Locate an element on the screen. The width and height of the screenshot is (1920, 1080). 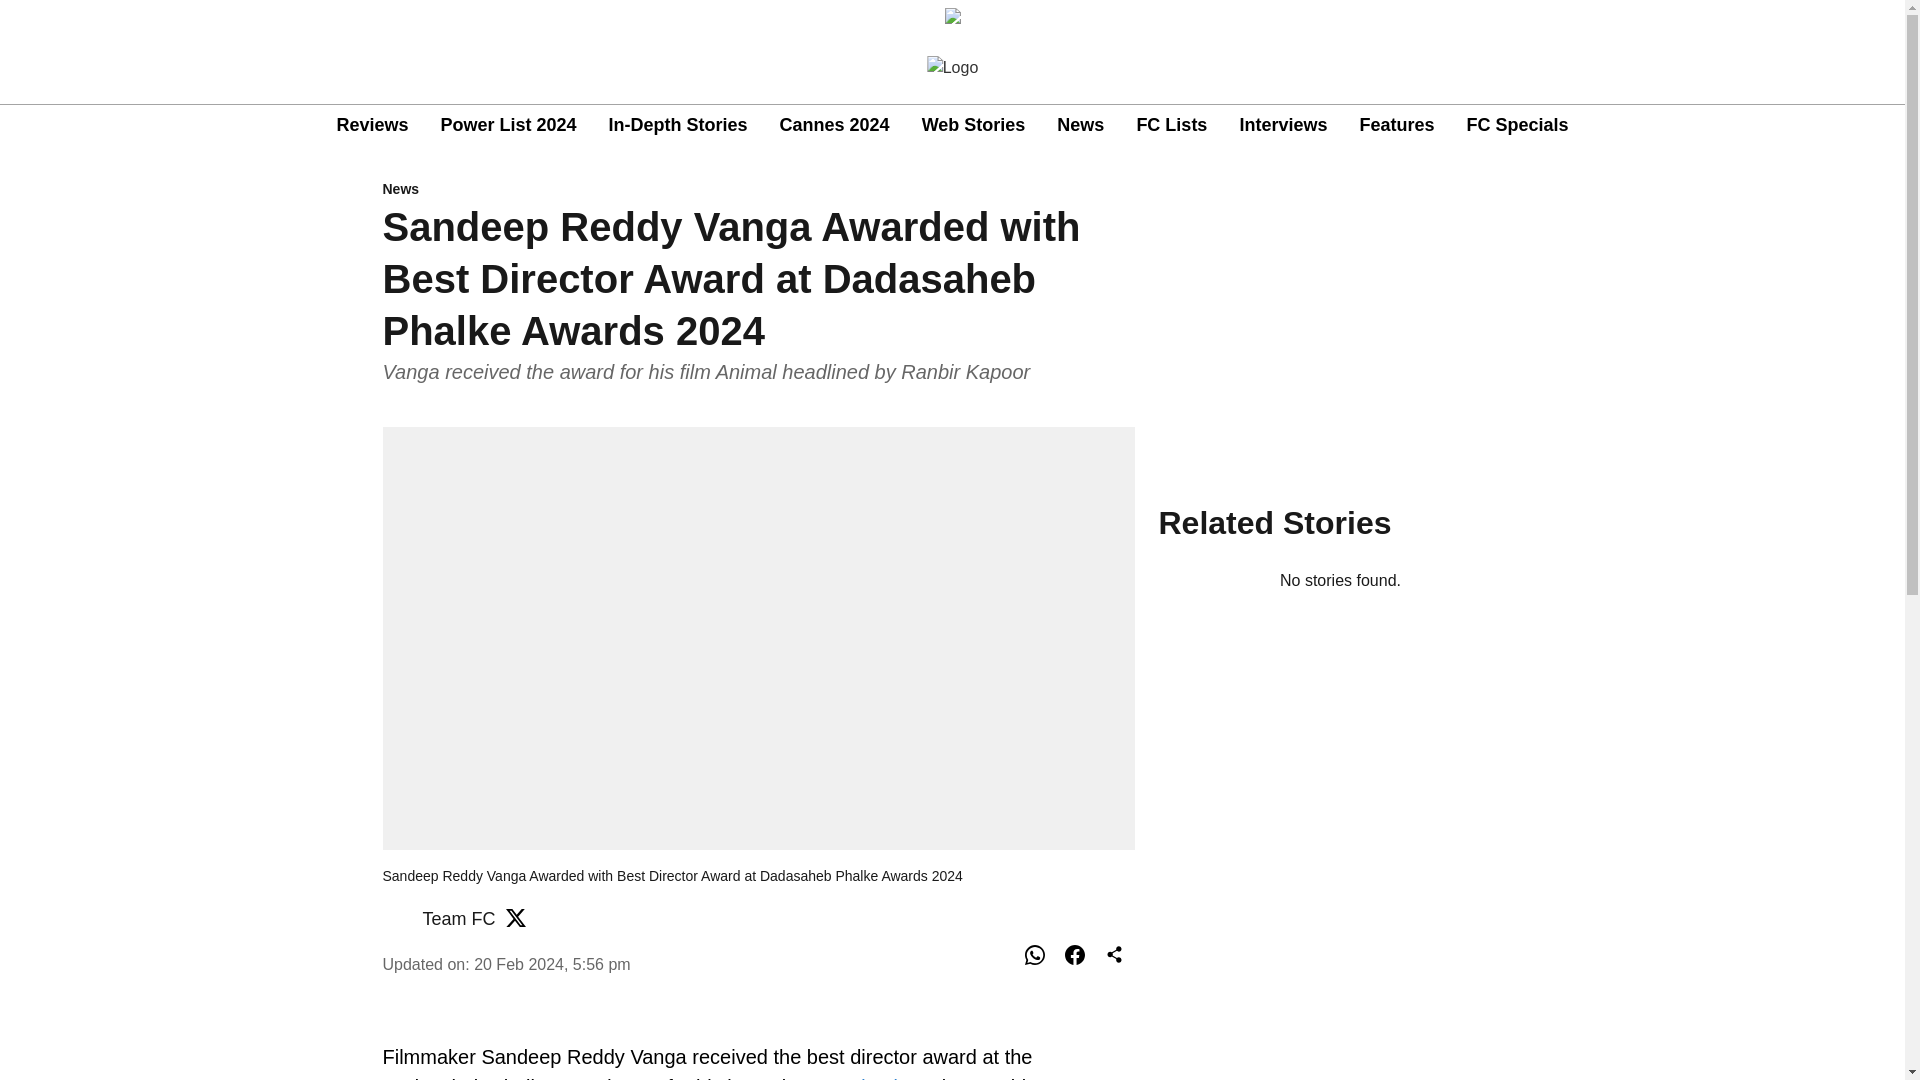
Reviews is located at coordinates (372, 126).